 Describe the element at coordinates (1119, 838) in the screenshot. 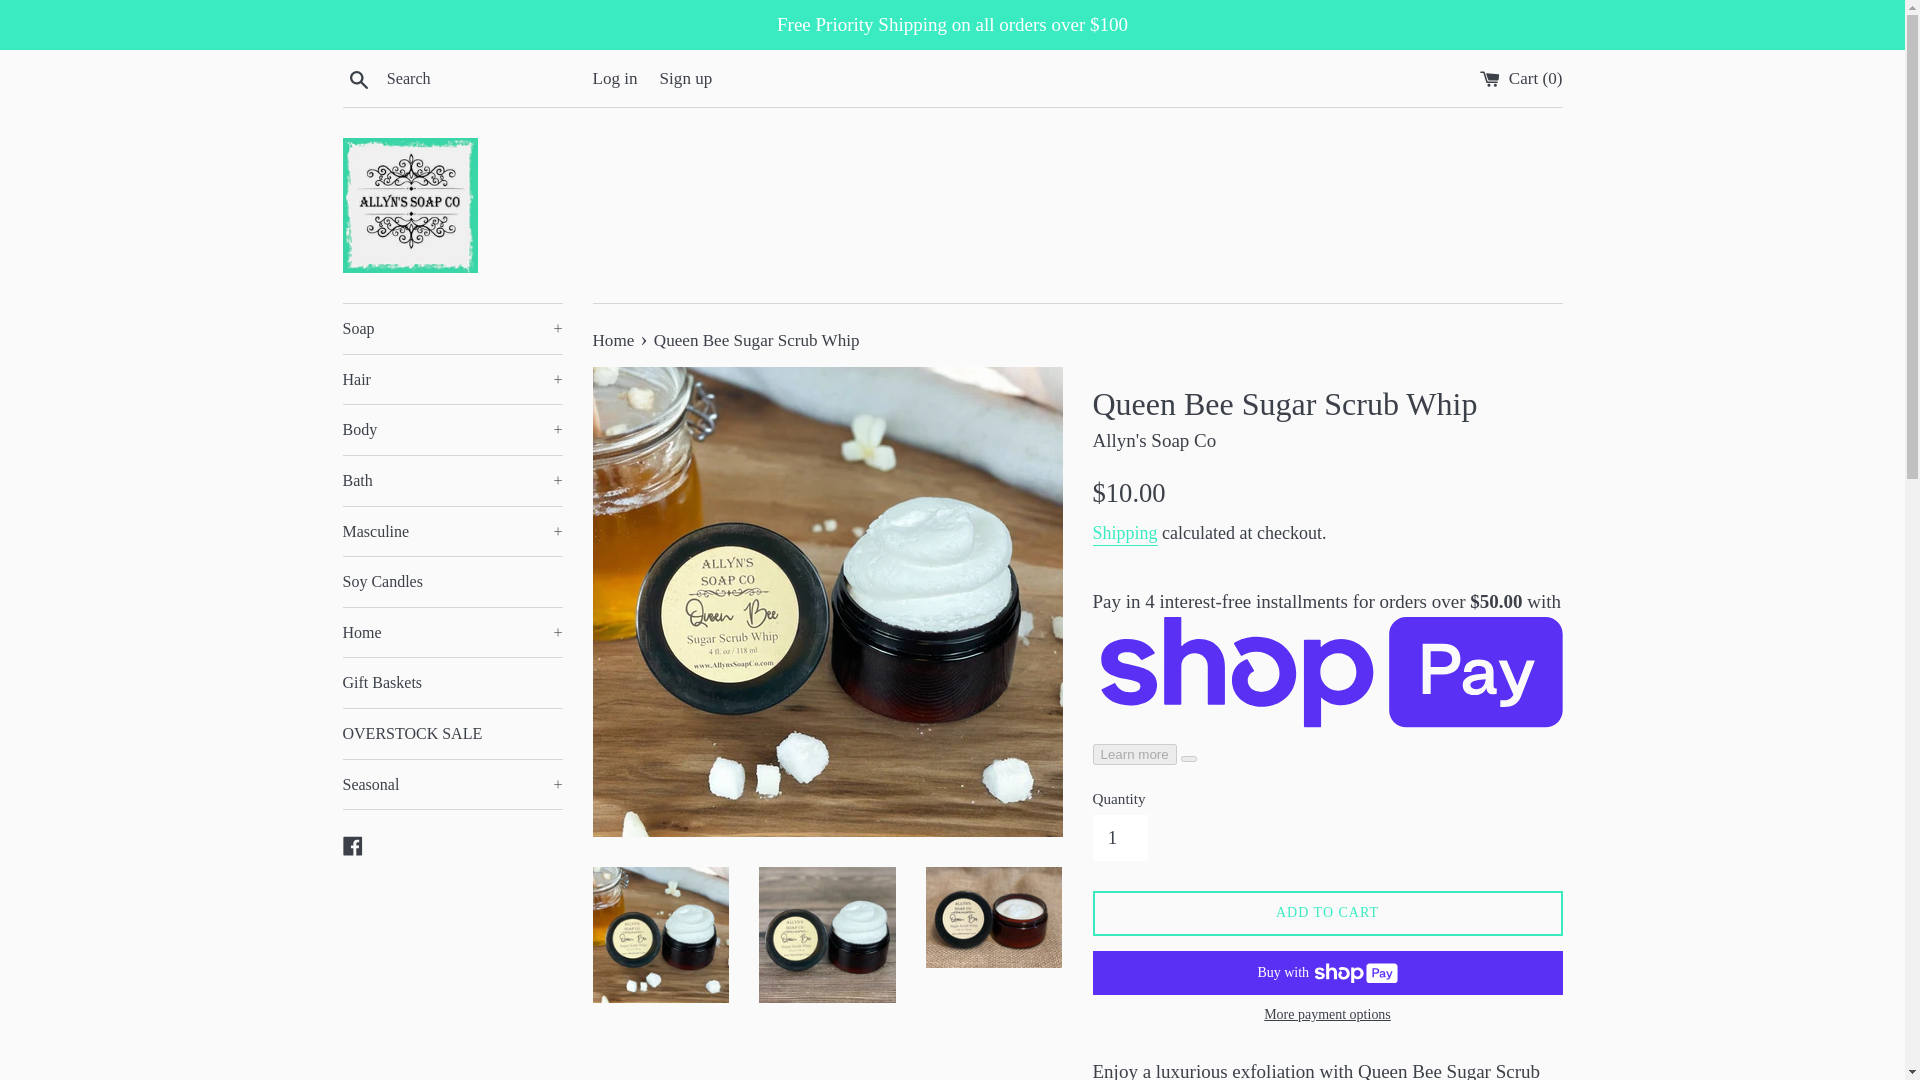

I see `1` at that location.